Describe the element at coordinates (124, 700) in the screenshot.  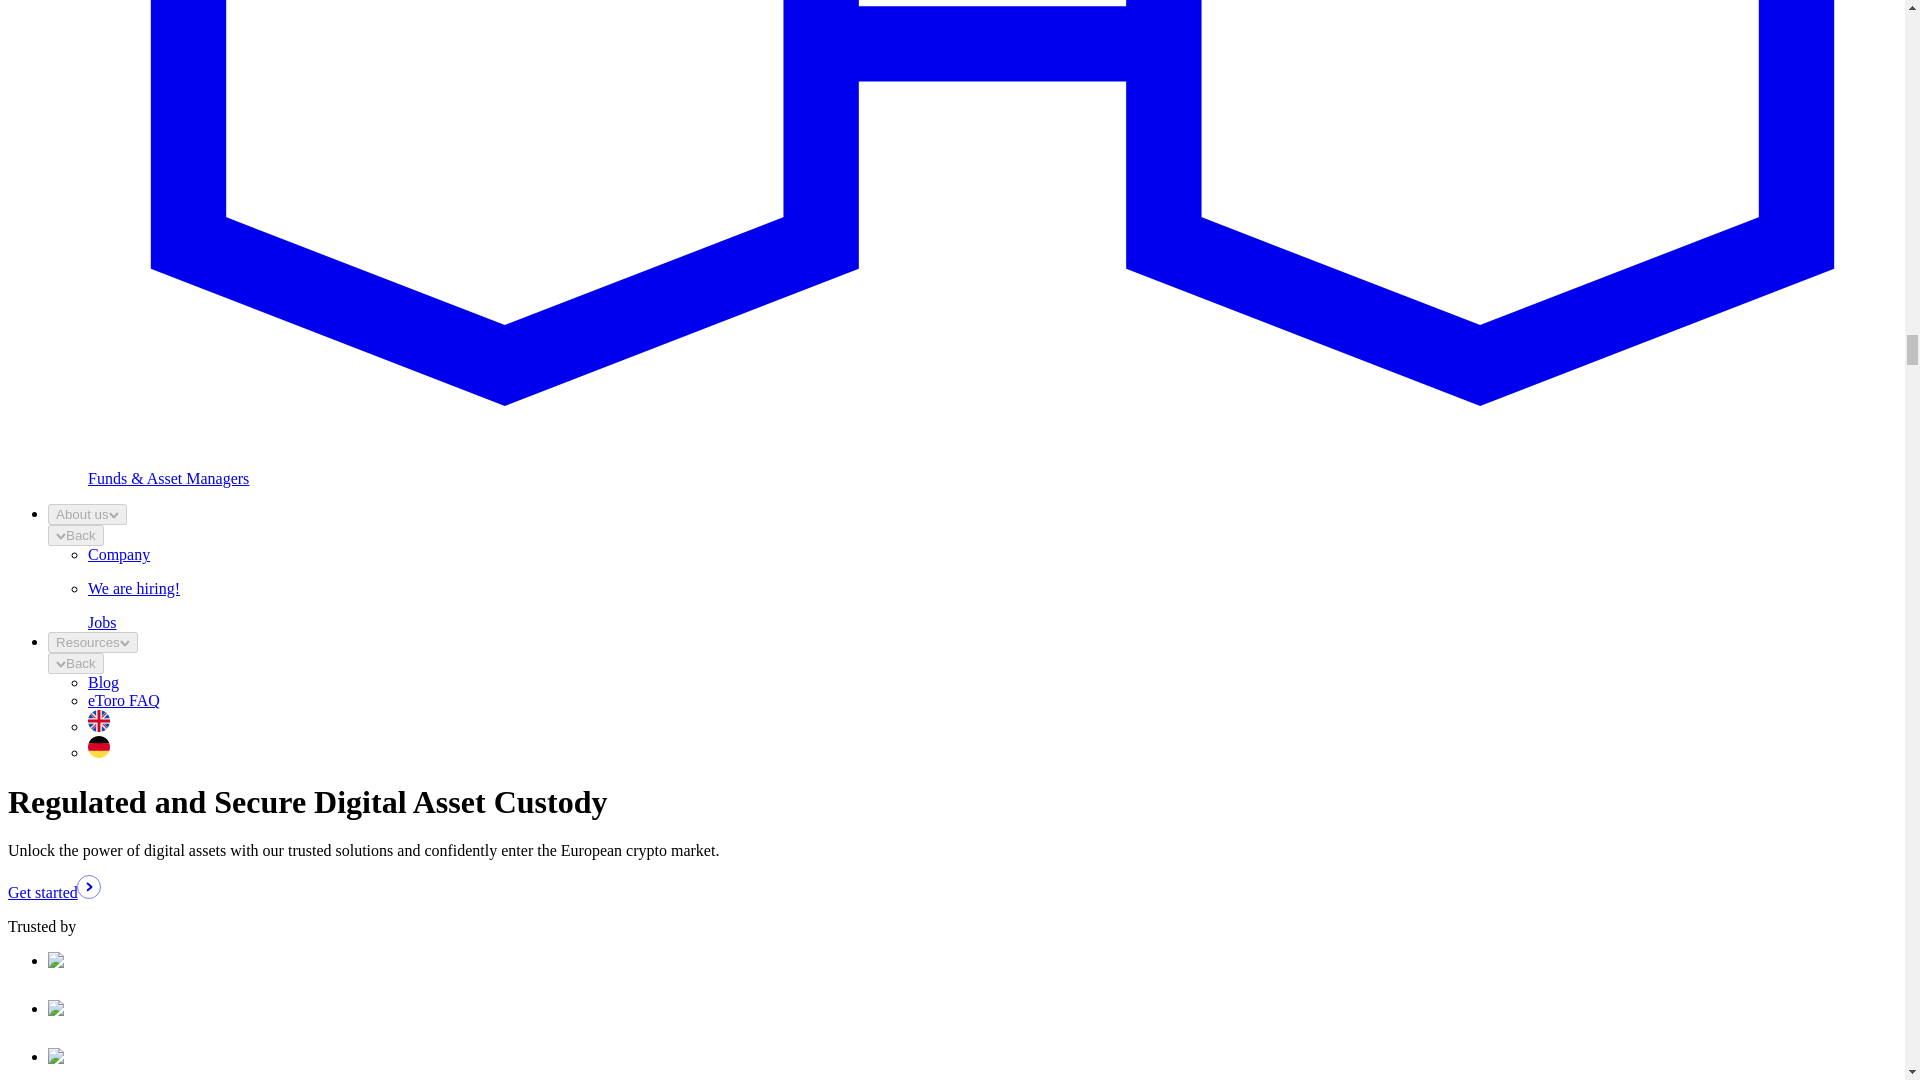
I see `eToro FAQ` at that location.